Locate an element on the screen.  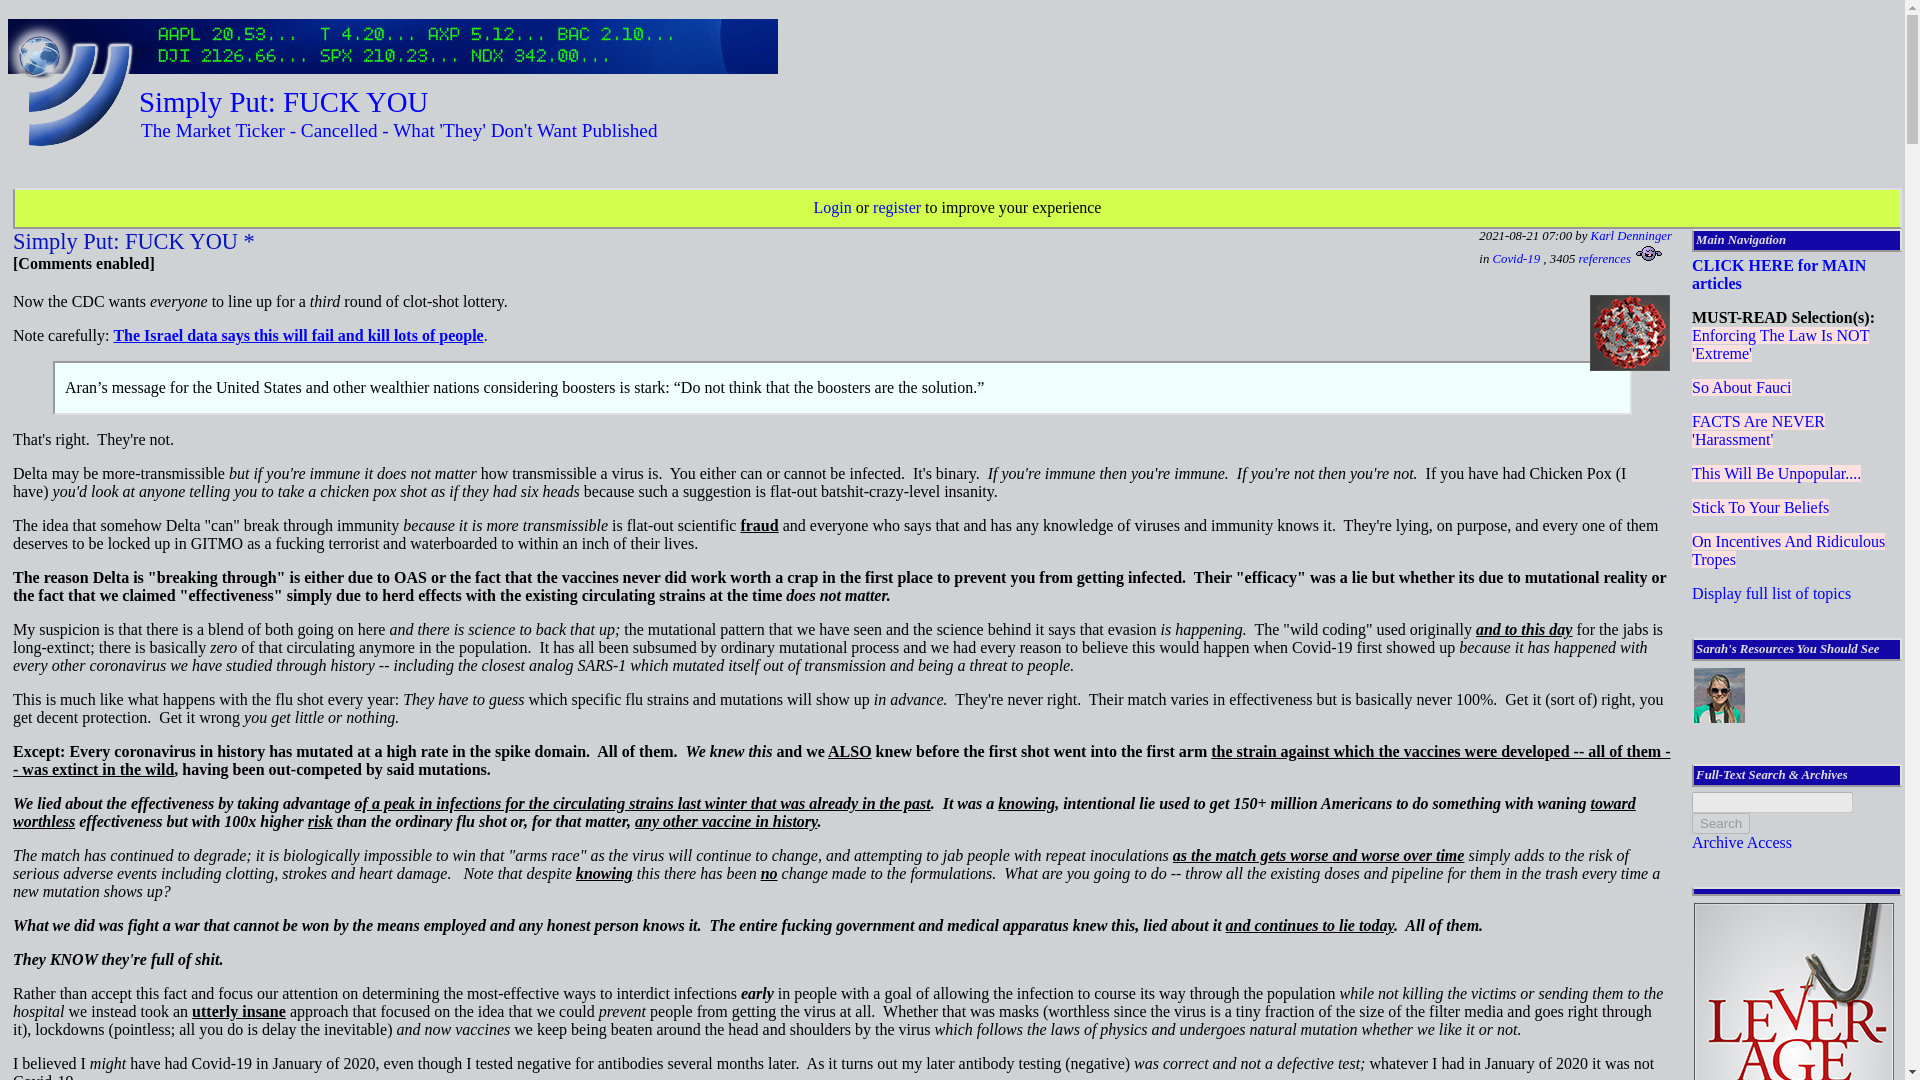
So About Fauci is located at coordinates (1741, 388).